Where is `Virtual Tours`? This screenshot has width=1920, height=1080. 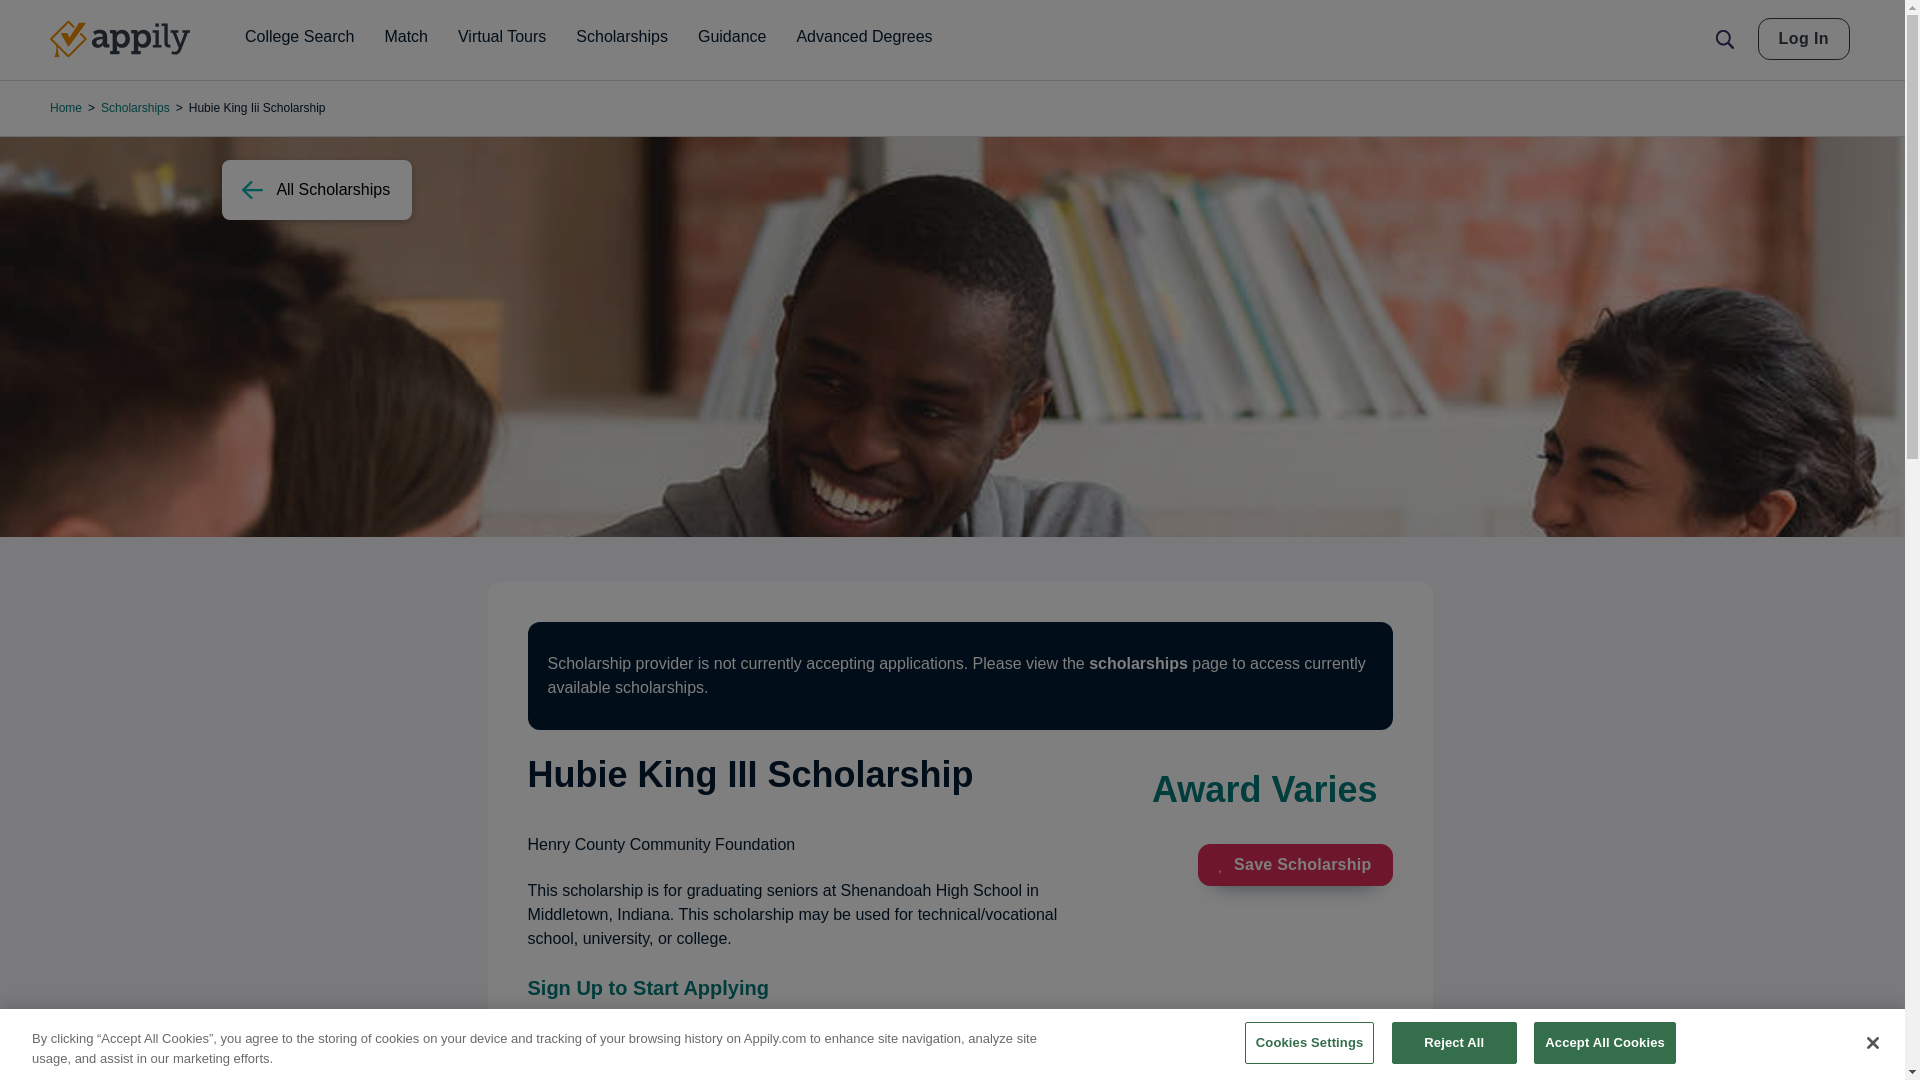
Virtual Tours is located at coordinates (502, 37).